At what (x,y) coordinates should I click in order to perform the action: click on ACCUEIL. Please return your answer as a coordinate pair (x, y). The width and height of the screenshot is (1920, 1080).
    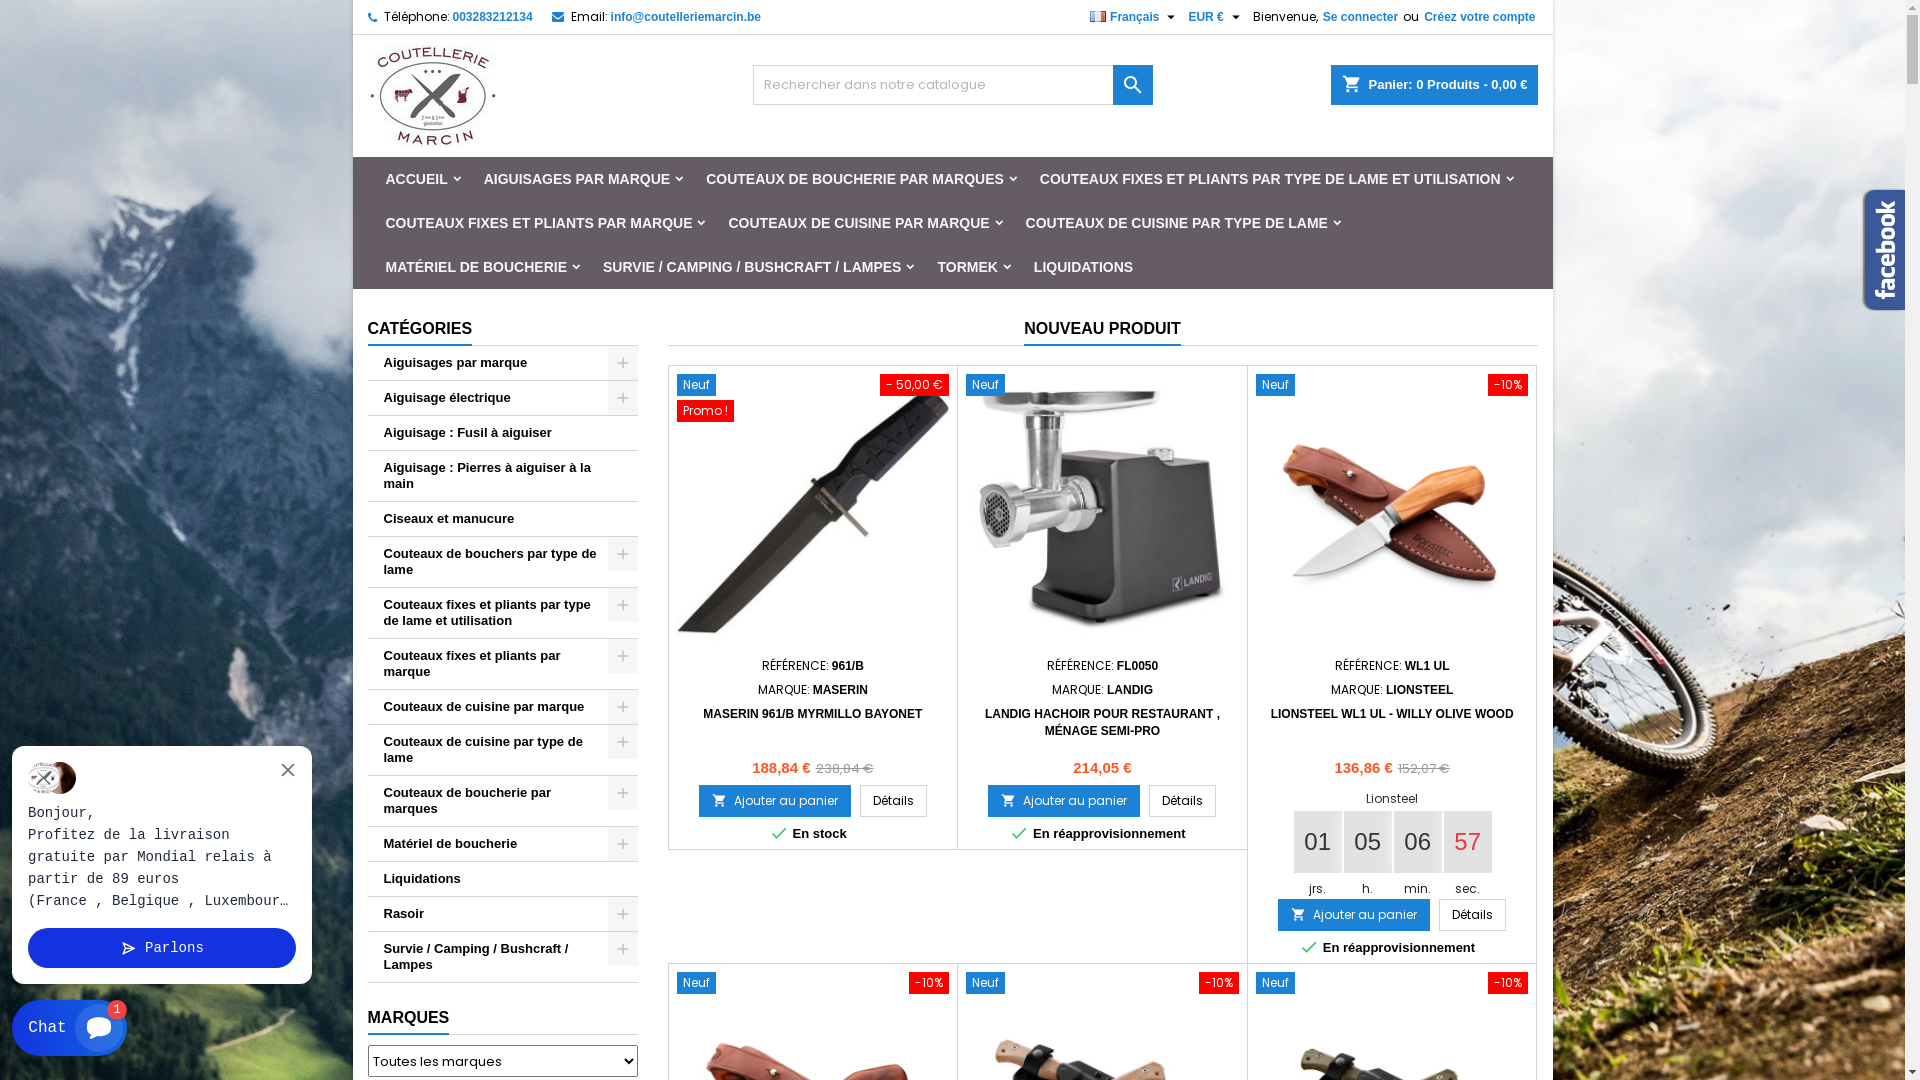
    Looking at the image, I should click on (417, 179).